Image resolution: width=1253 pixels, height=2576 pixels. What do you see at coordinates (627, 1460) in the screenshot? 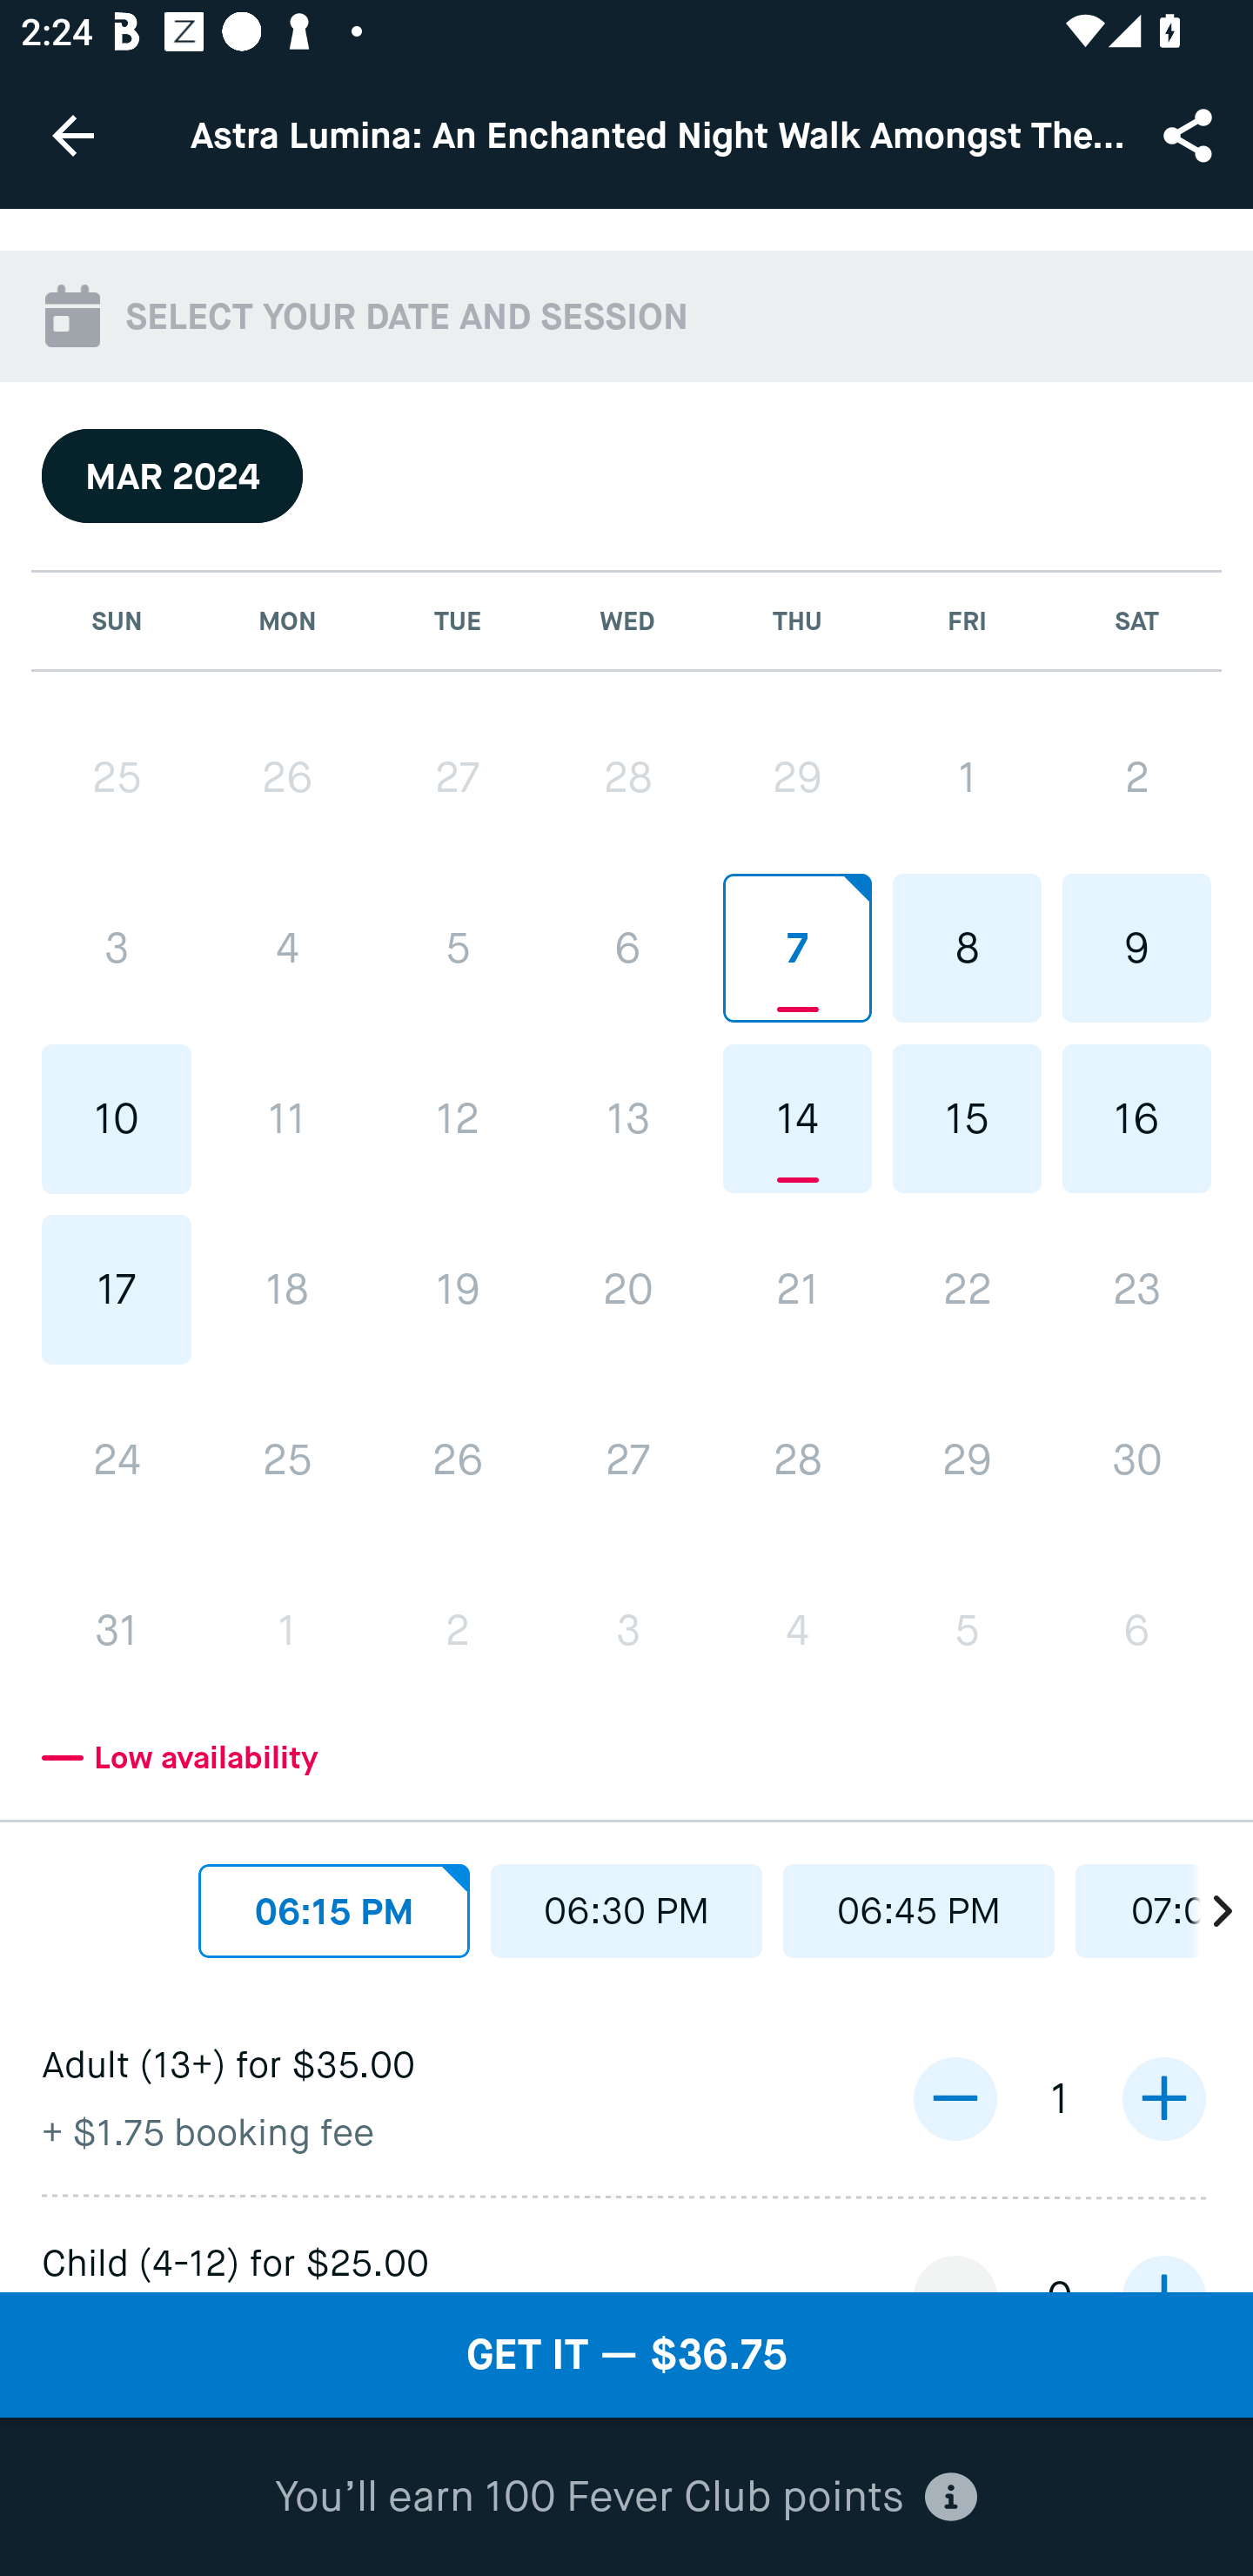
I see `27` at bounding box center [627, 1460].